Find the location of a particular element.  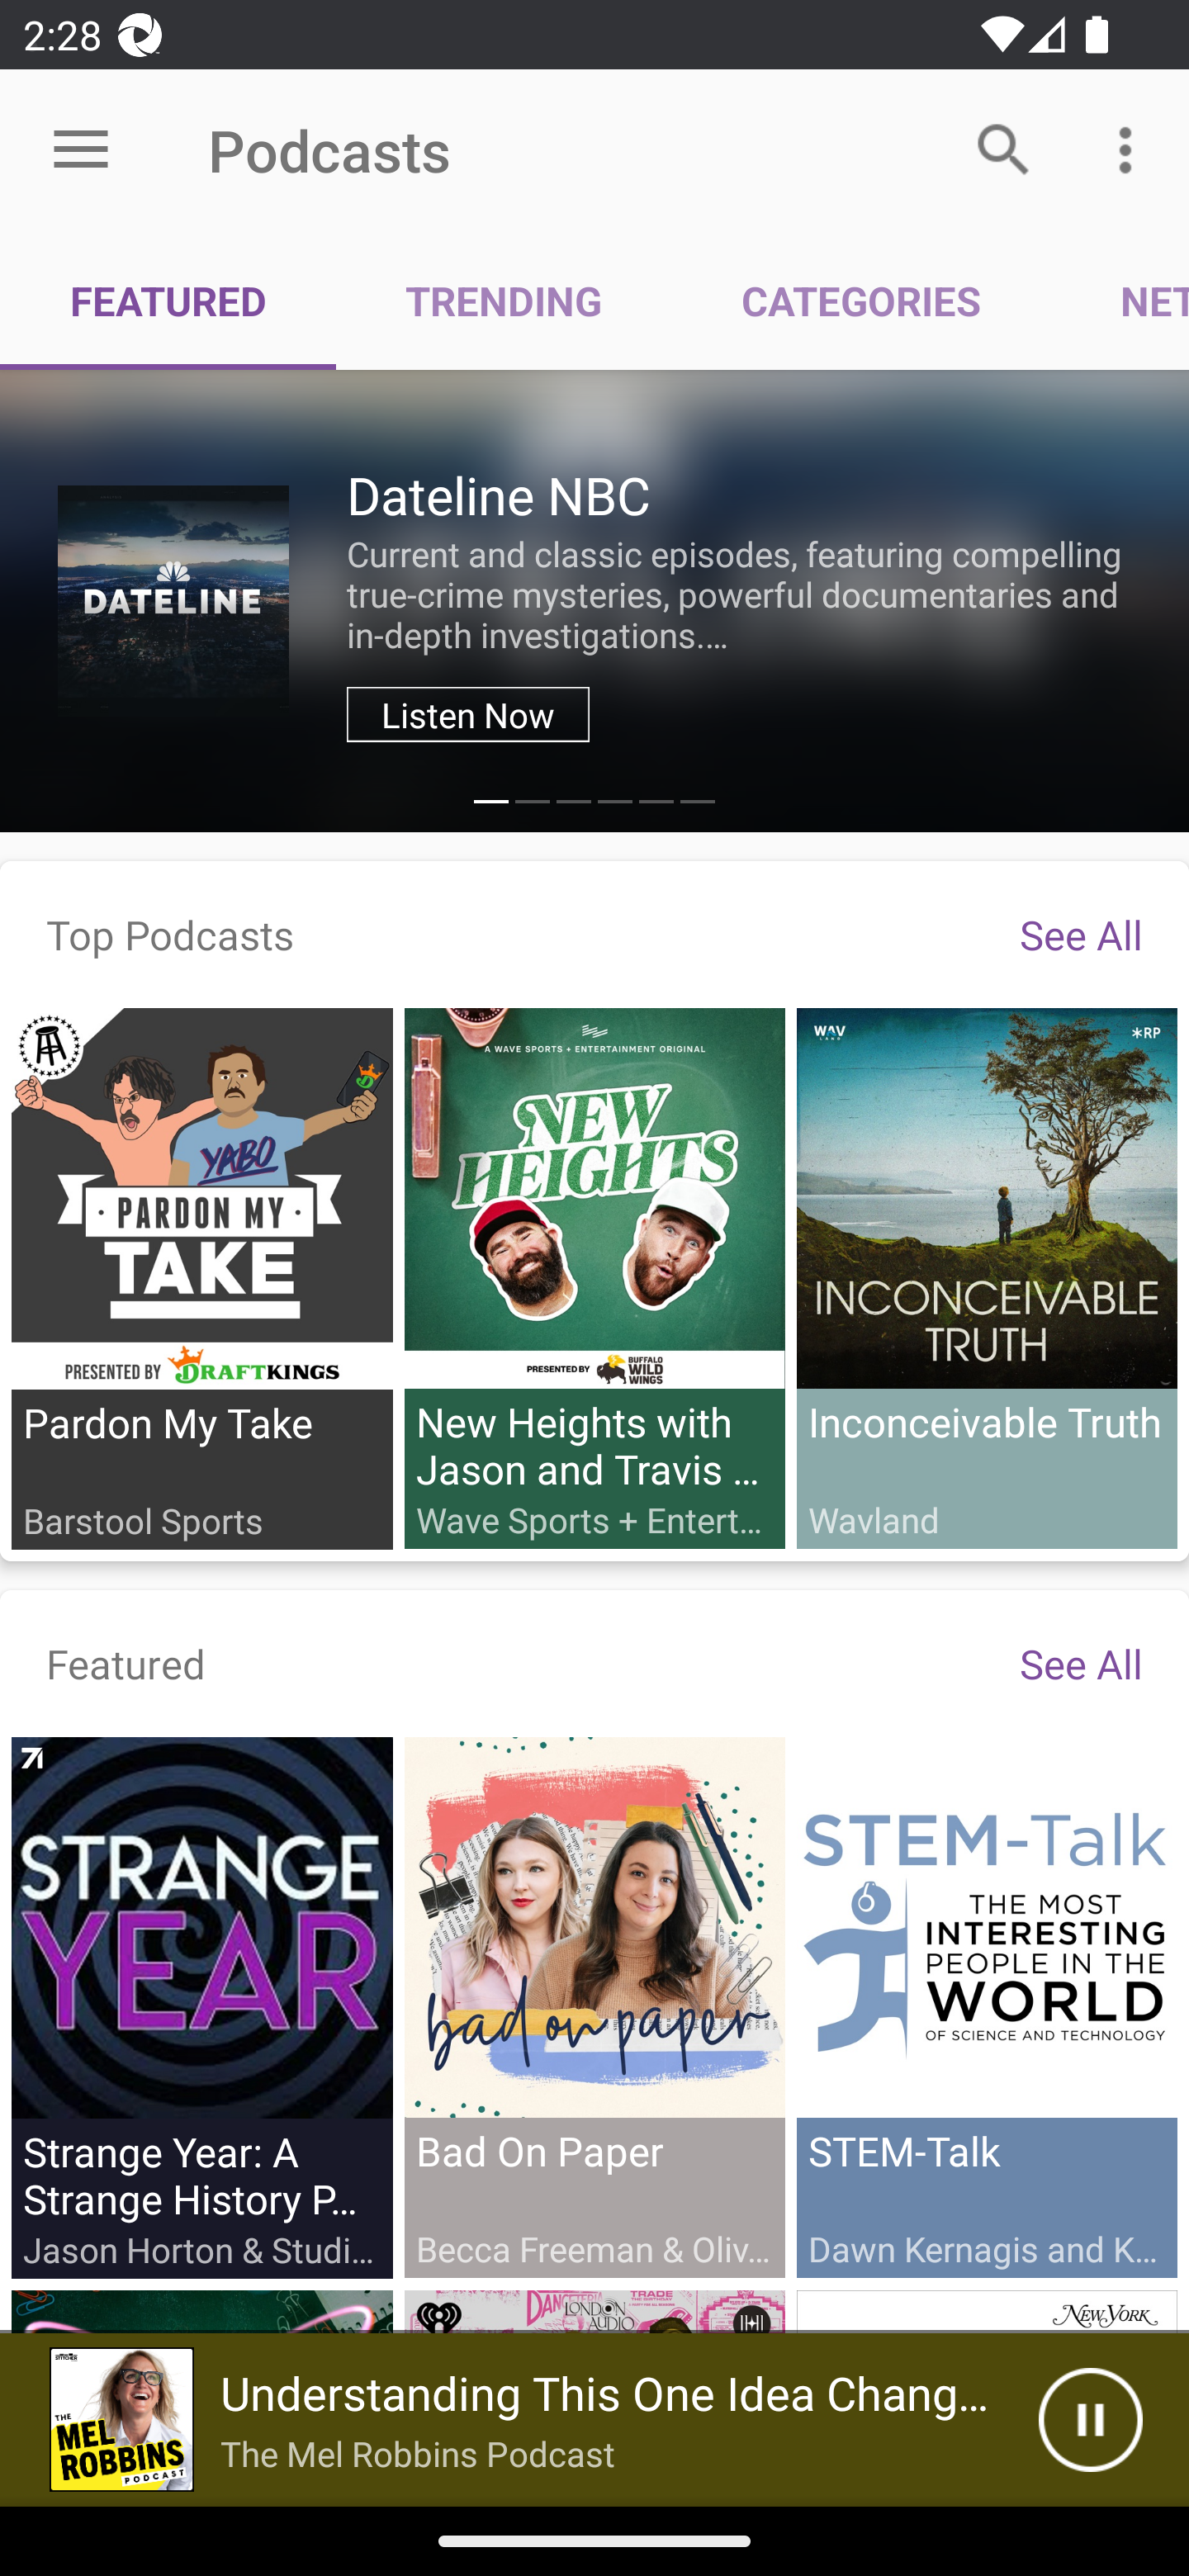

Pause is located at coordinates (1090, 2420).